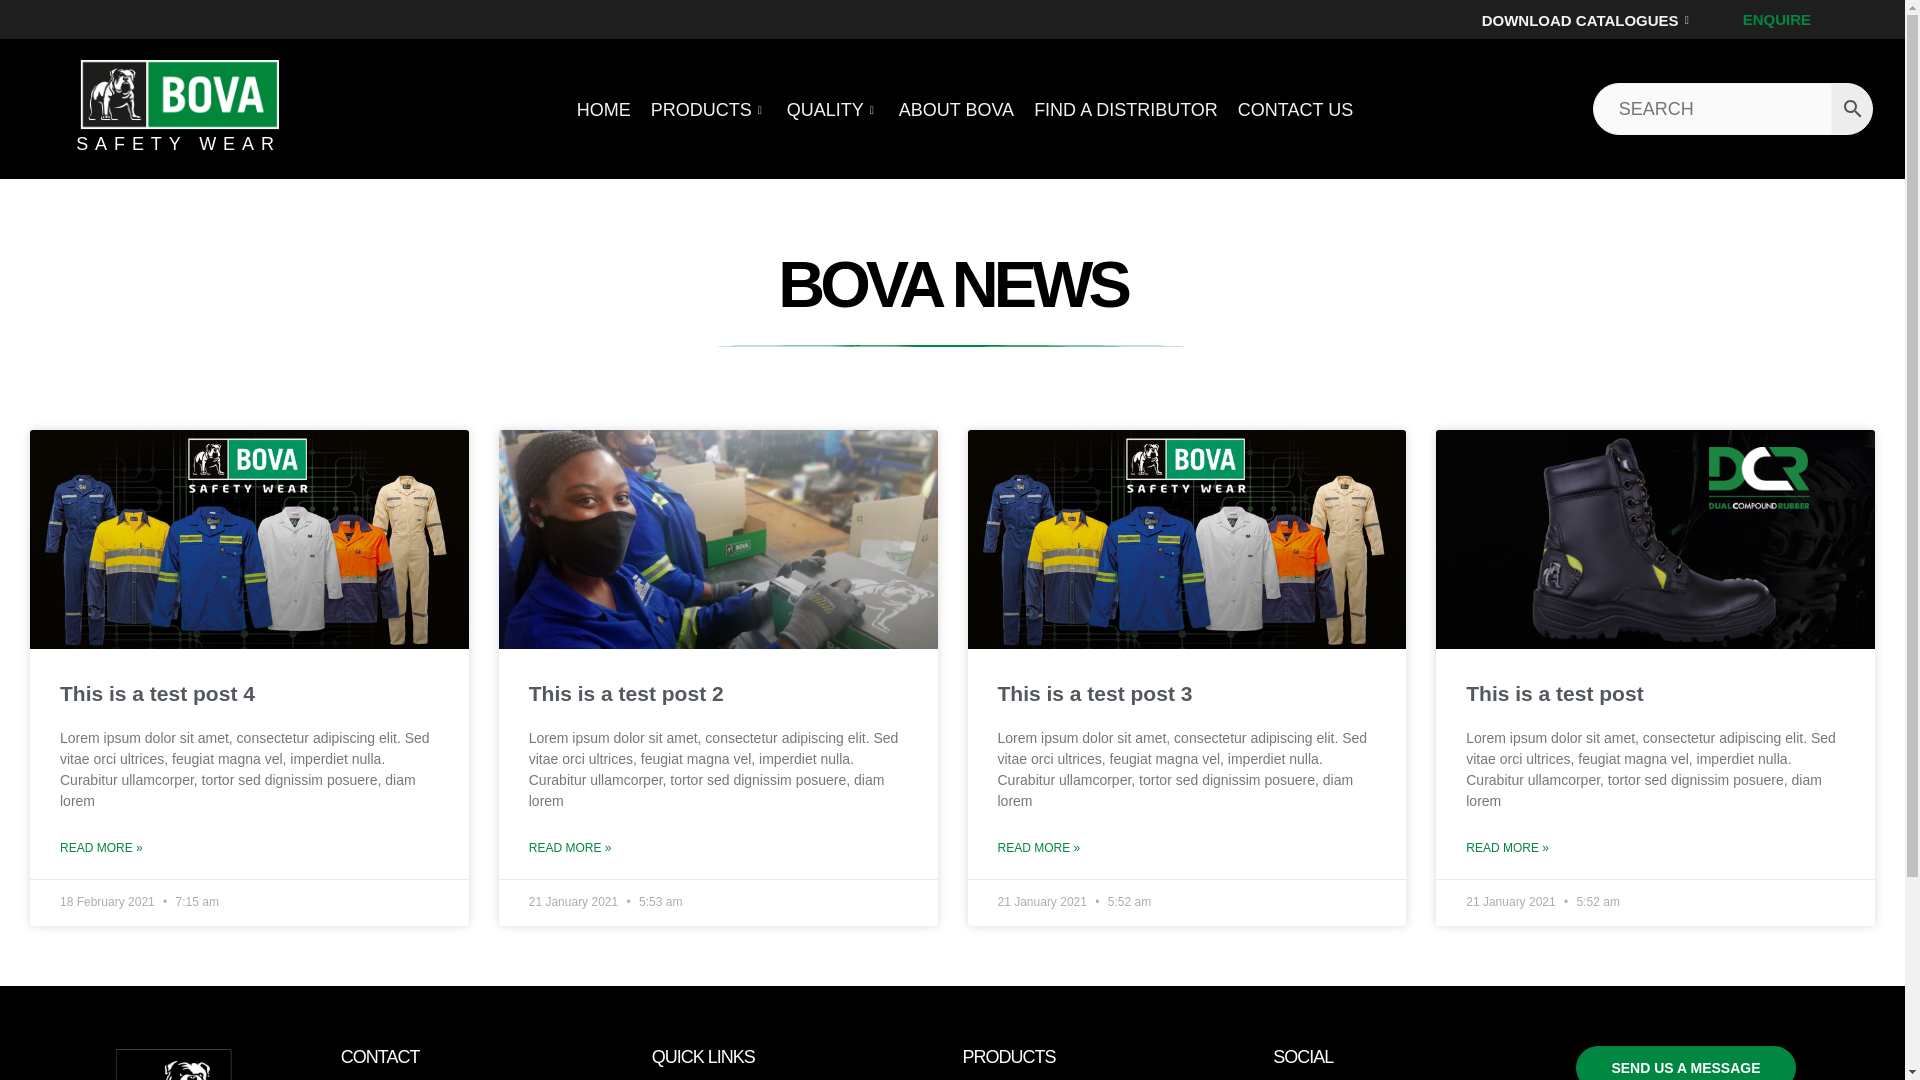 The height and width of the screenshot is (1080, 1920). What do you see at coordinates (709, 110) in the screenshot?
I see `PRODUCTS` at bounding box center [709, 110].